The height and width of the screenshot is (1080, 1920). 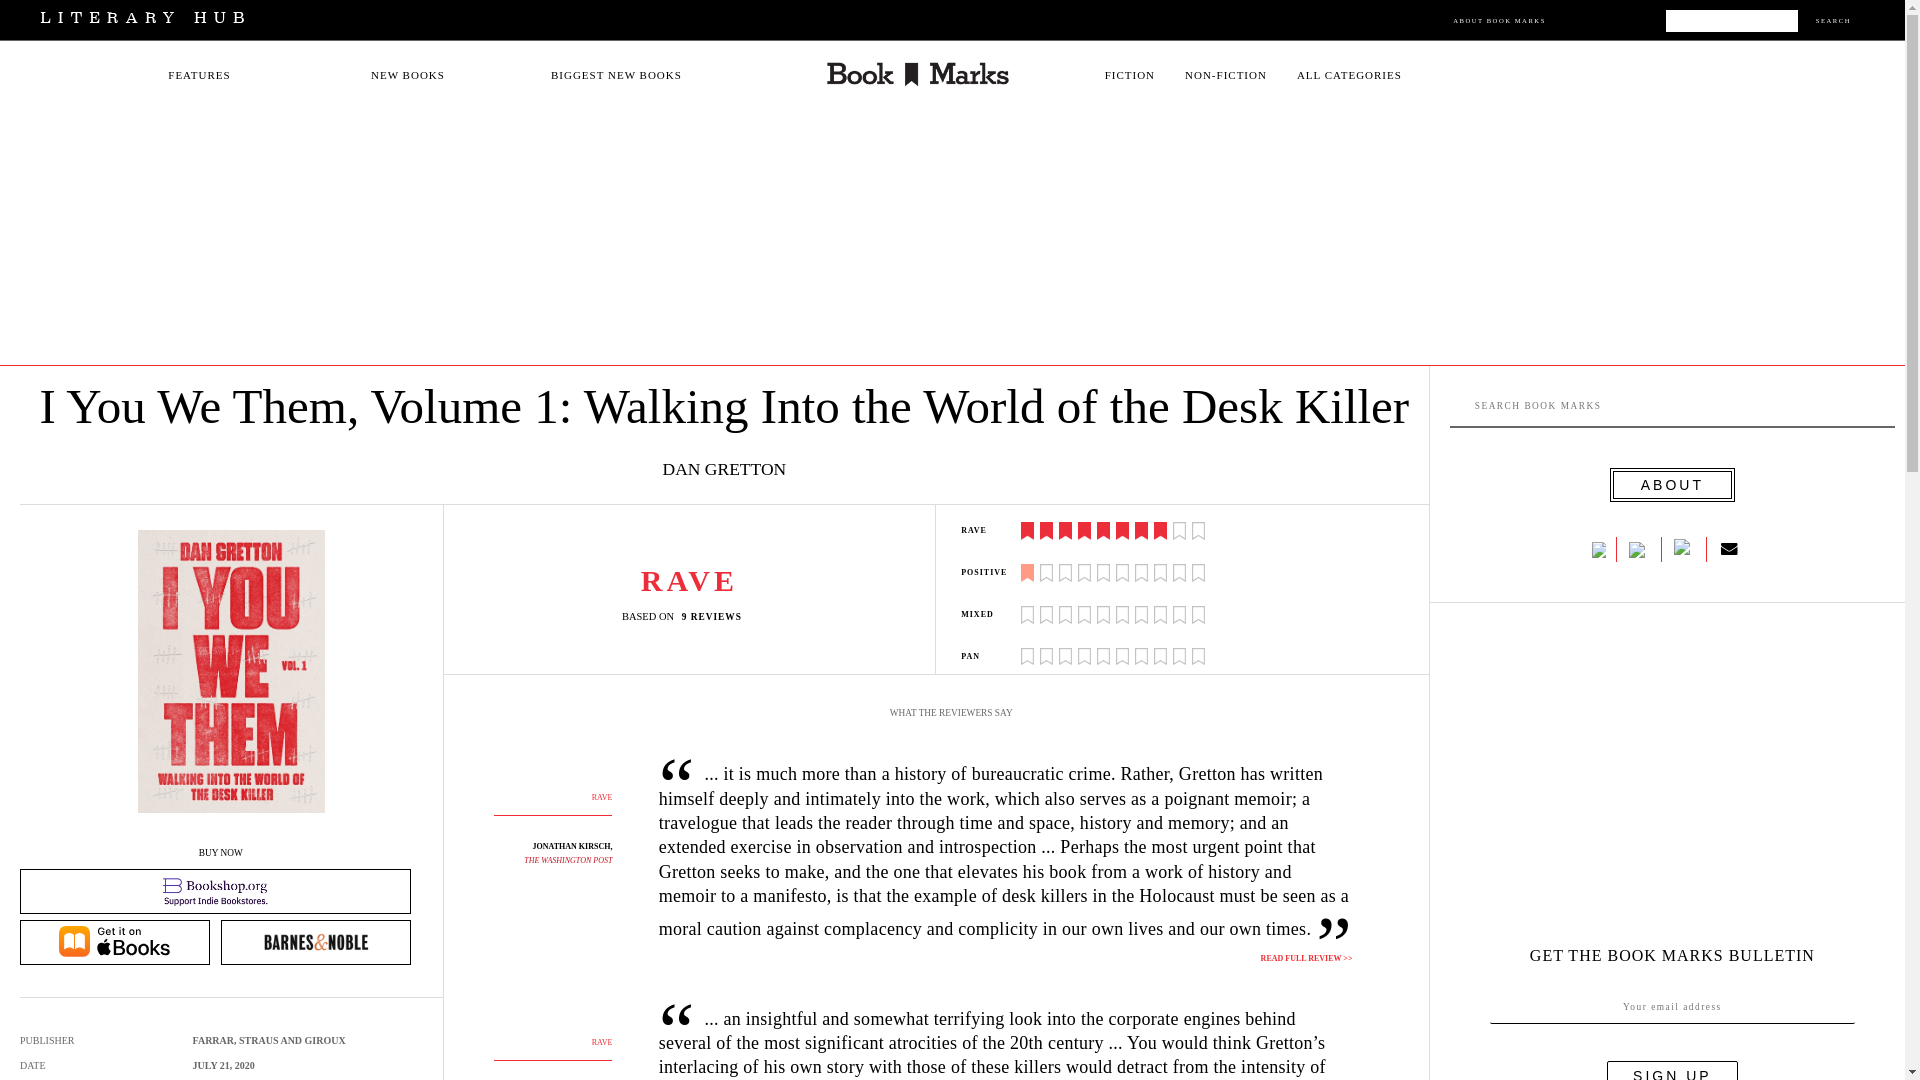 What do you see at coordinates (199, 75) in the screenshot?
I see `FEATURES` at bounding box center [199, 75].